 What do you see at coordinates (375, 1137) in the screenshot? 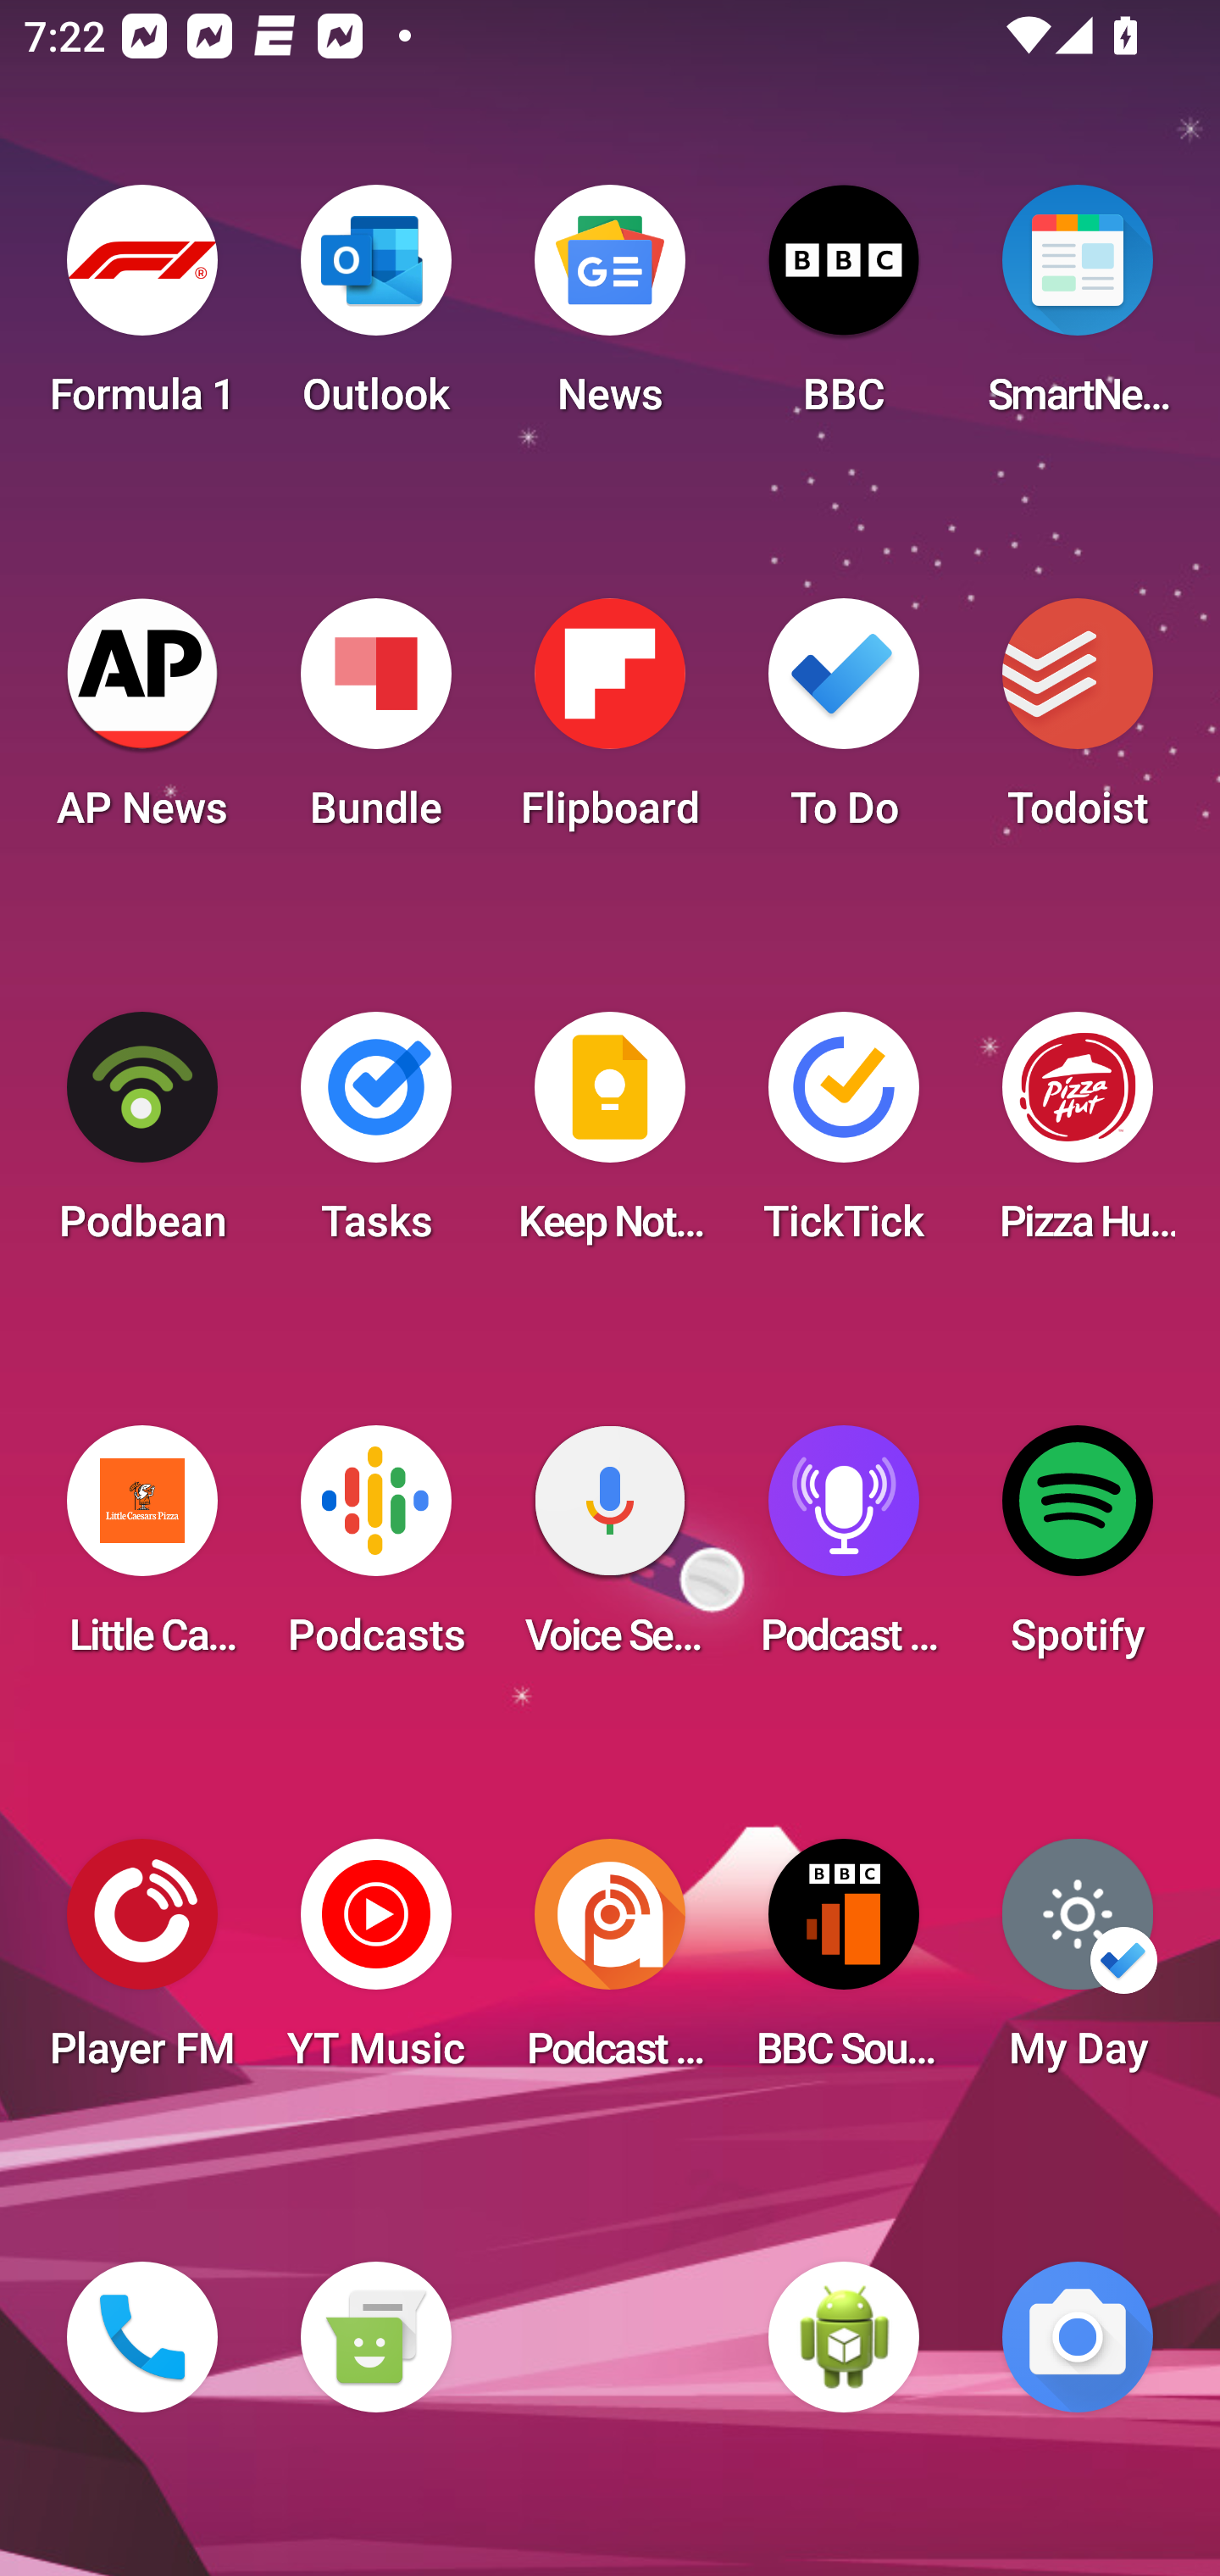
I see `Tasks` at bounding box center [375, 1137].